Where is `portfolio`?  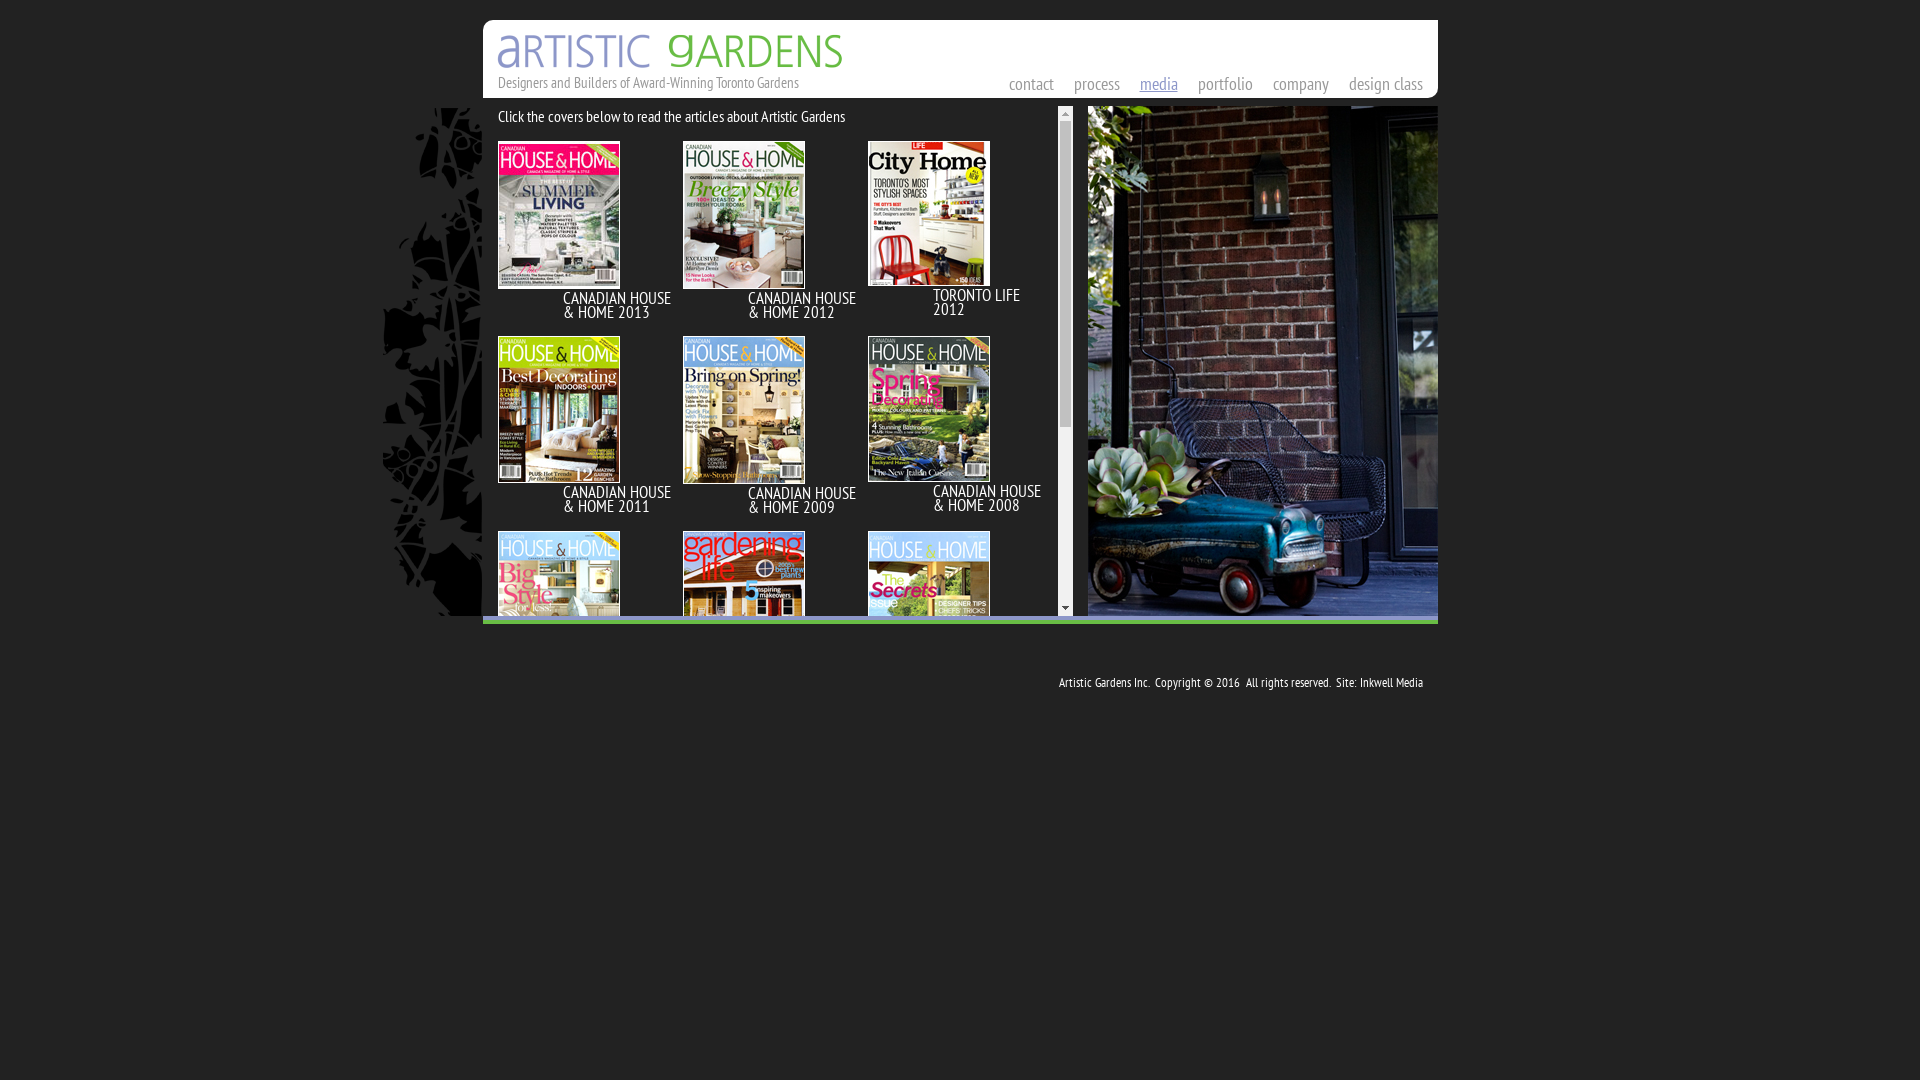 portfolio is located at coordinates (1226, 84).